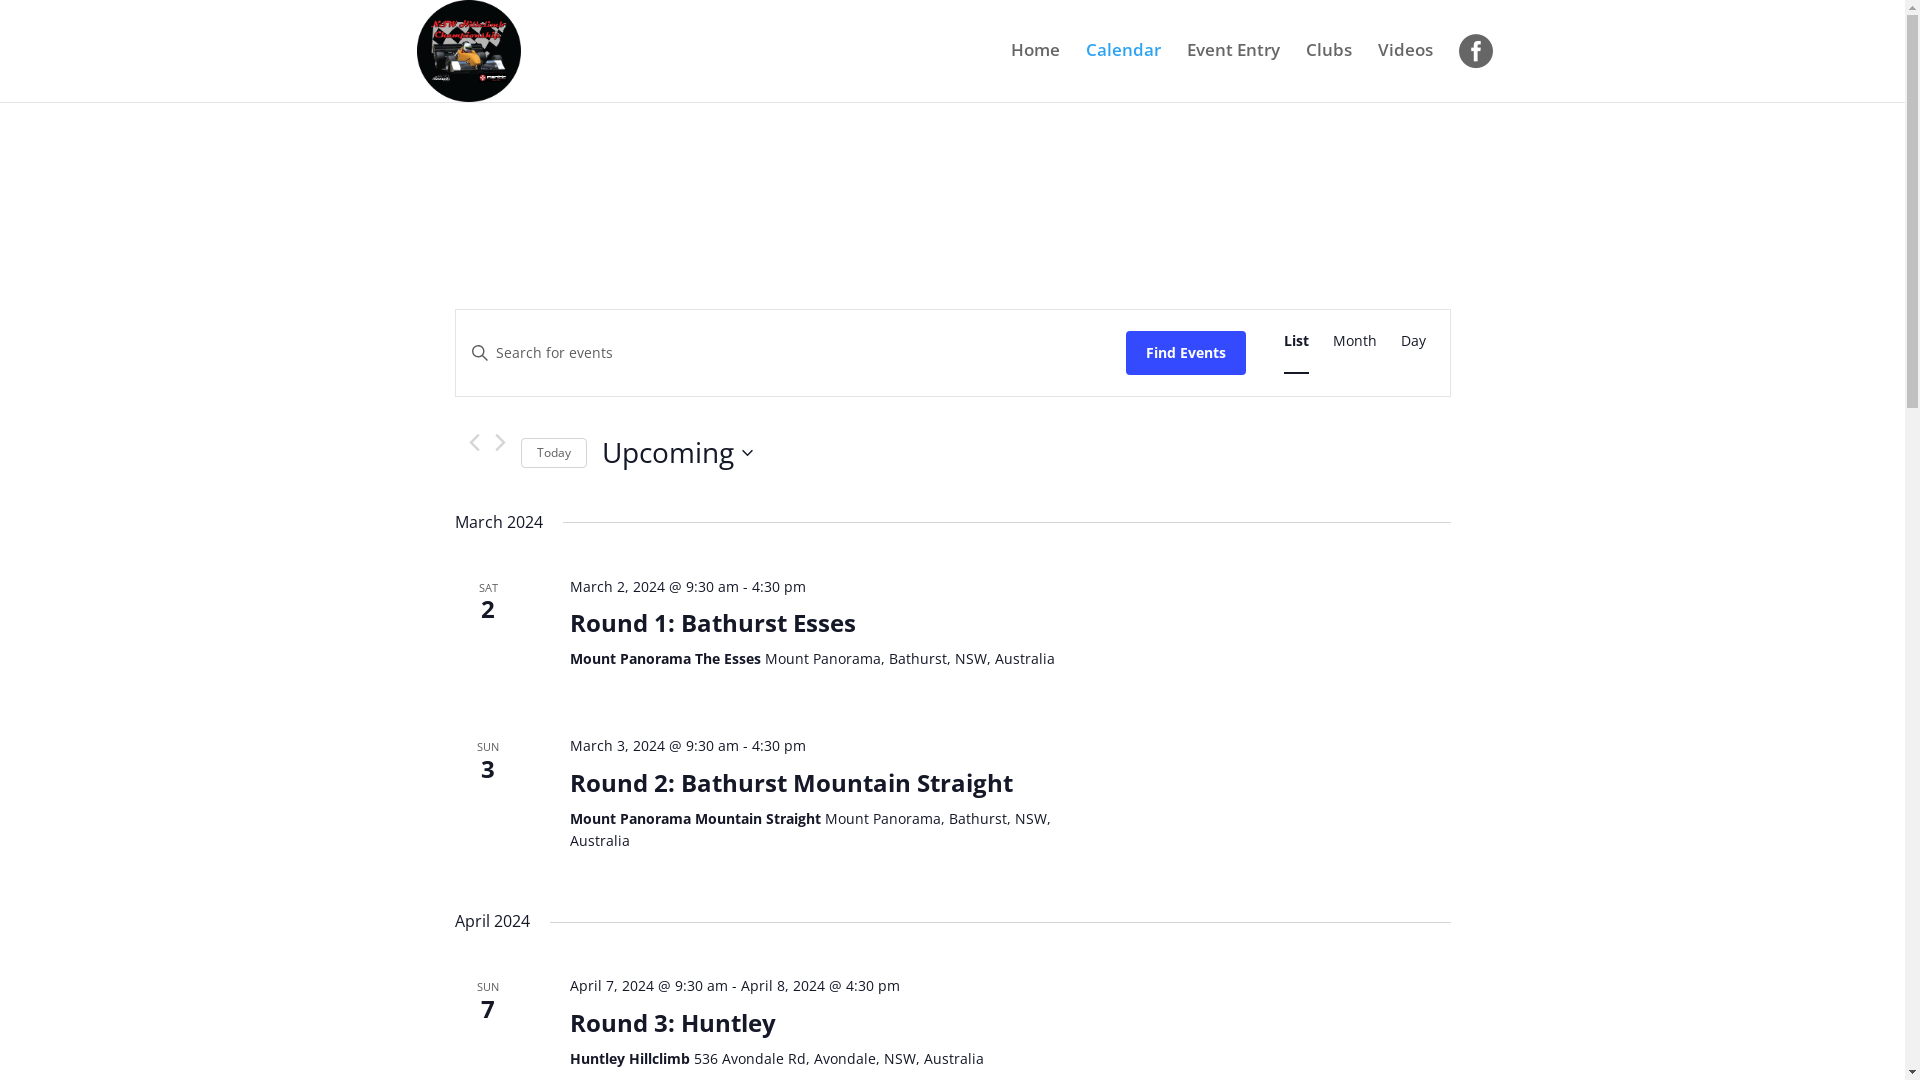 The image size is (1920, 1080). I want to click on Find Events, so click(1186, 352).